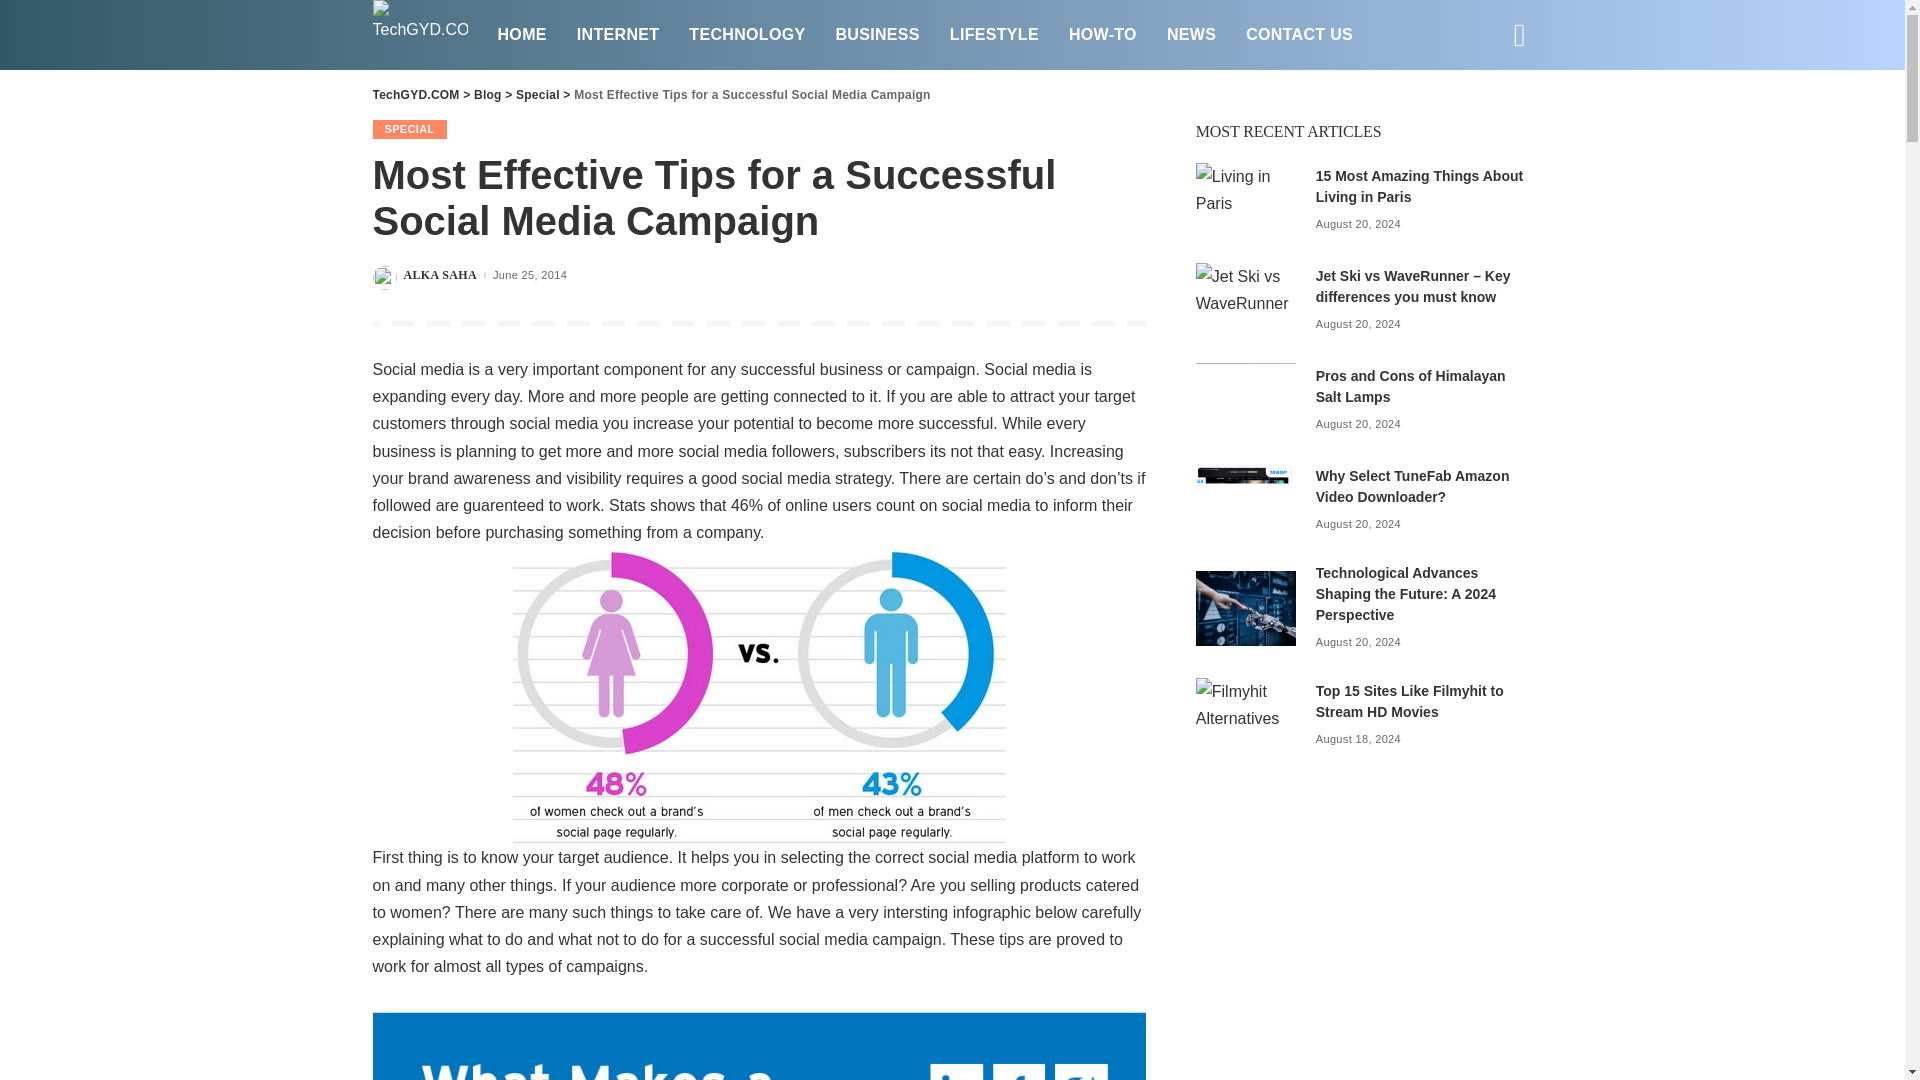 This screenshot has height=1080, width=1920. Describe the element at coordinates (419, 35) in the screenshot. I see `TechGYD.COM` at that location.